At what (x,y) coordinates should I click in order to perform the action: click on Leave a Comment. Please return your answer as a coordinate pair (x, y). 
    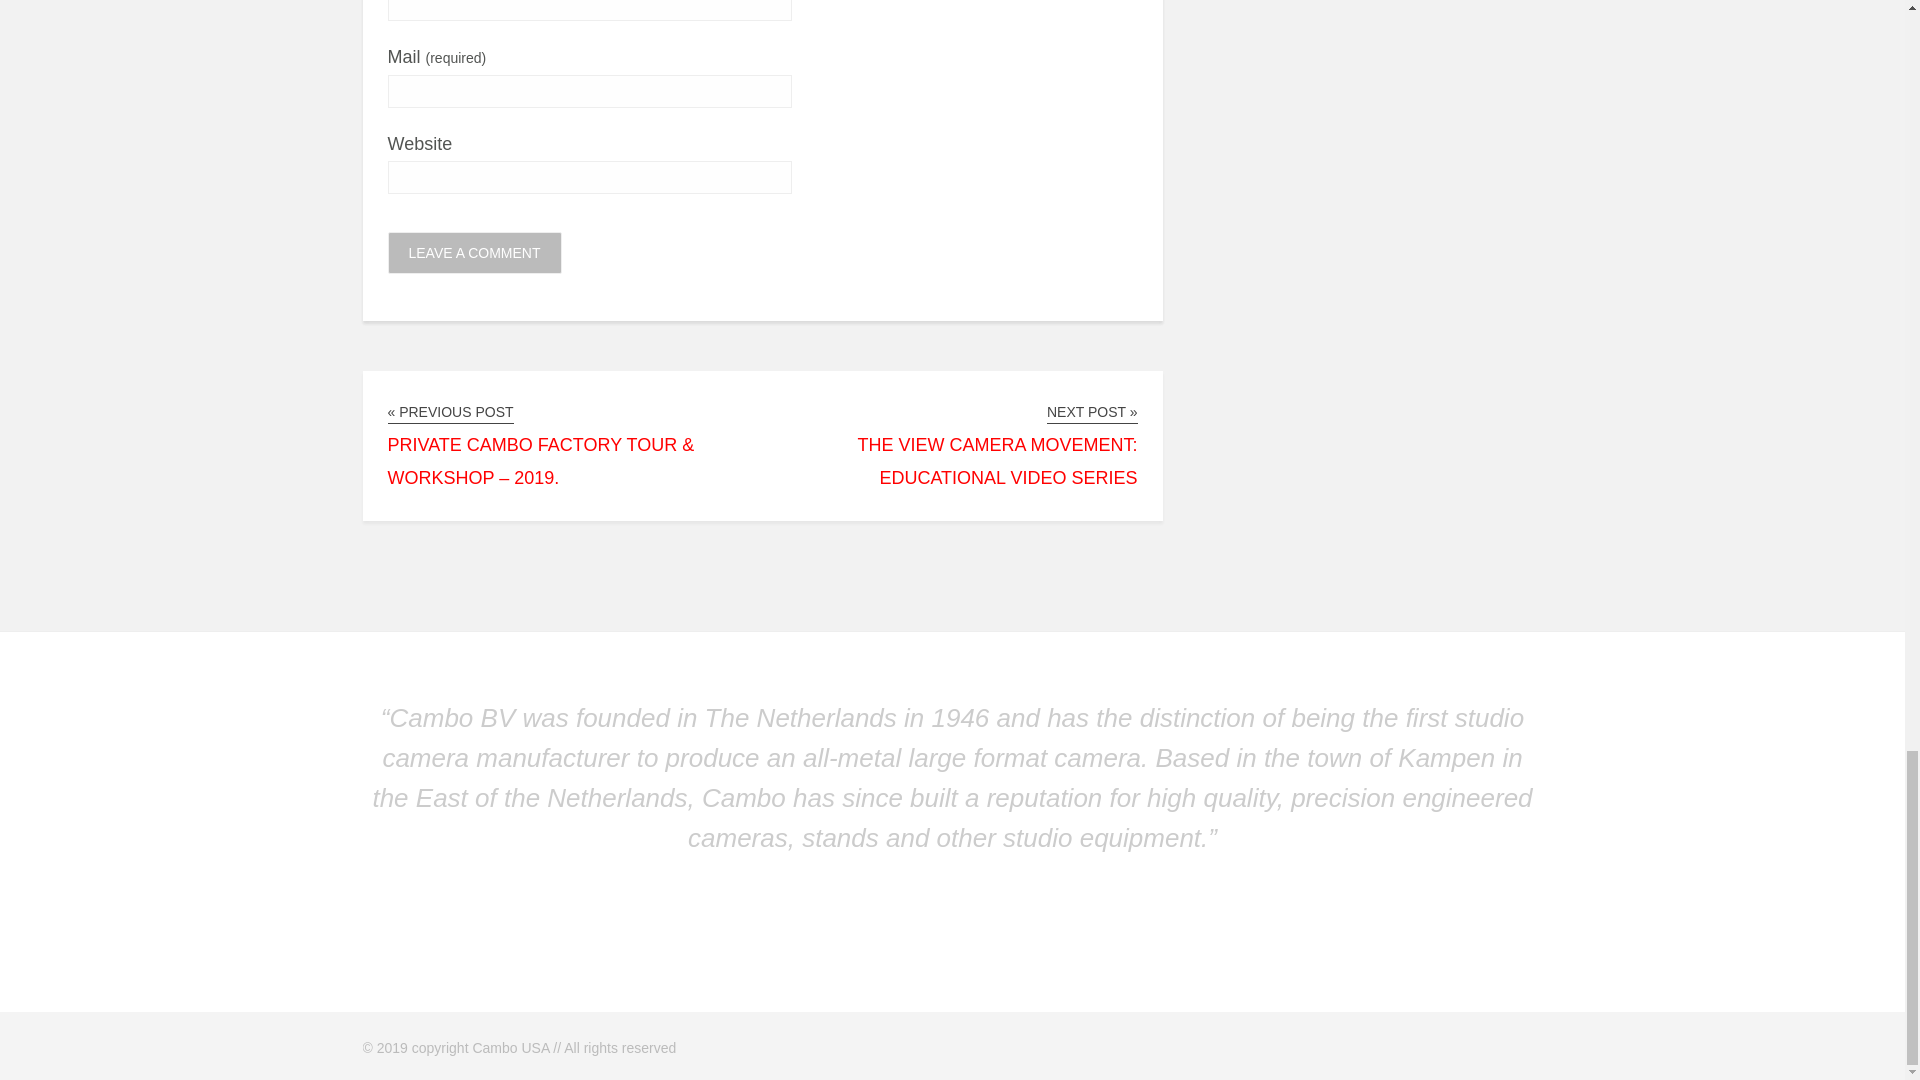
    Looking at the image, I should click on (474, 253).